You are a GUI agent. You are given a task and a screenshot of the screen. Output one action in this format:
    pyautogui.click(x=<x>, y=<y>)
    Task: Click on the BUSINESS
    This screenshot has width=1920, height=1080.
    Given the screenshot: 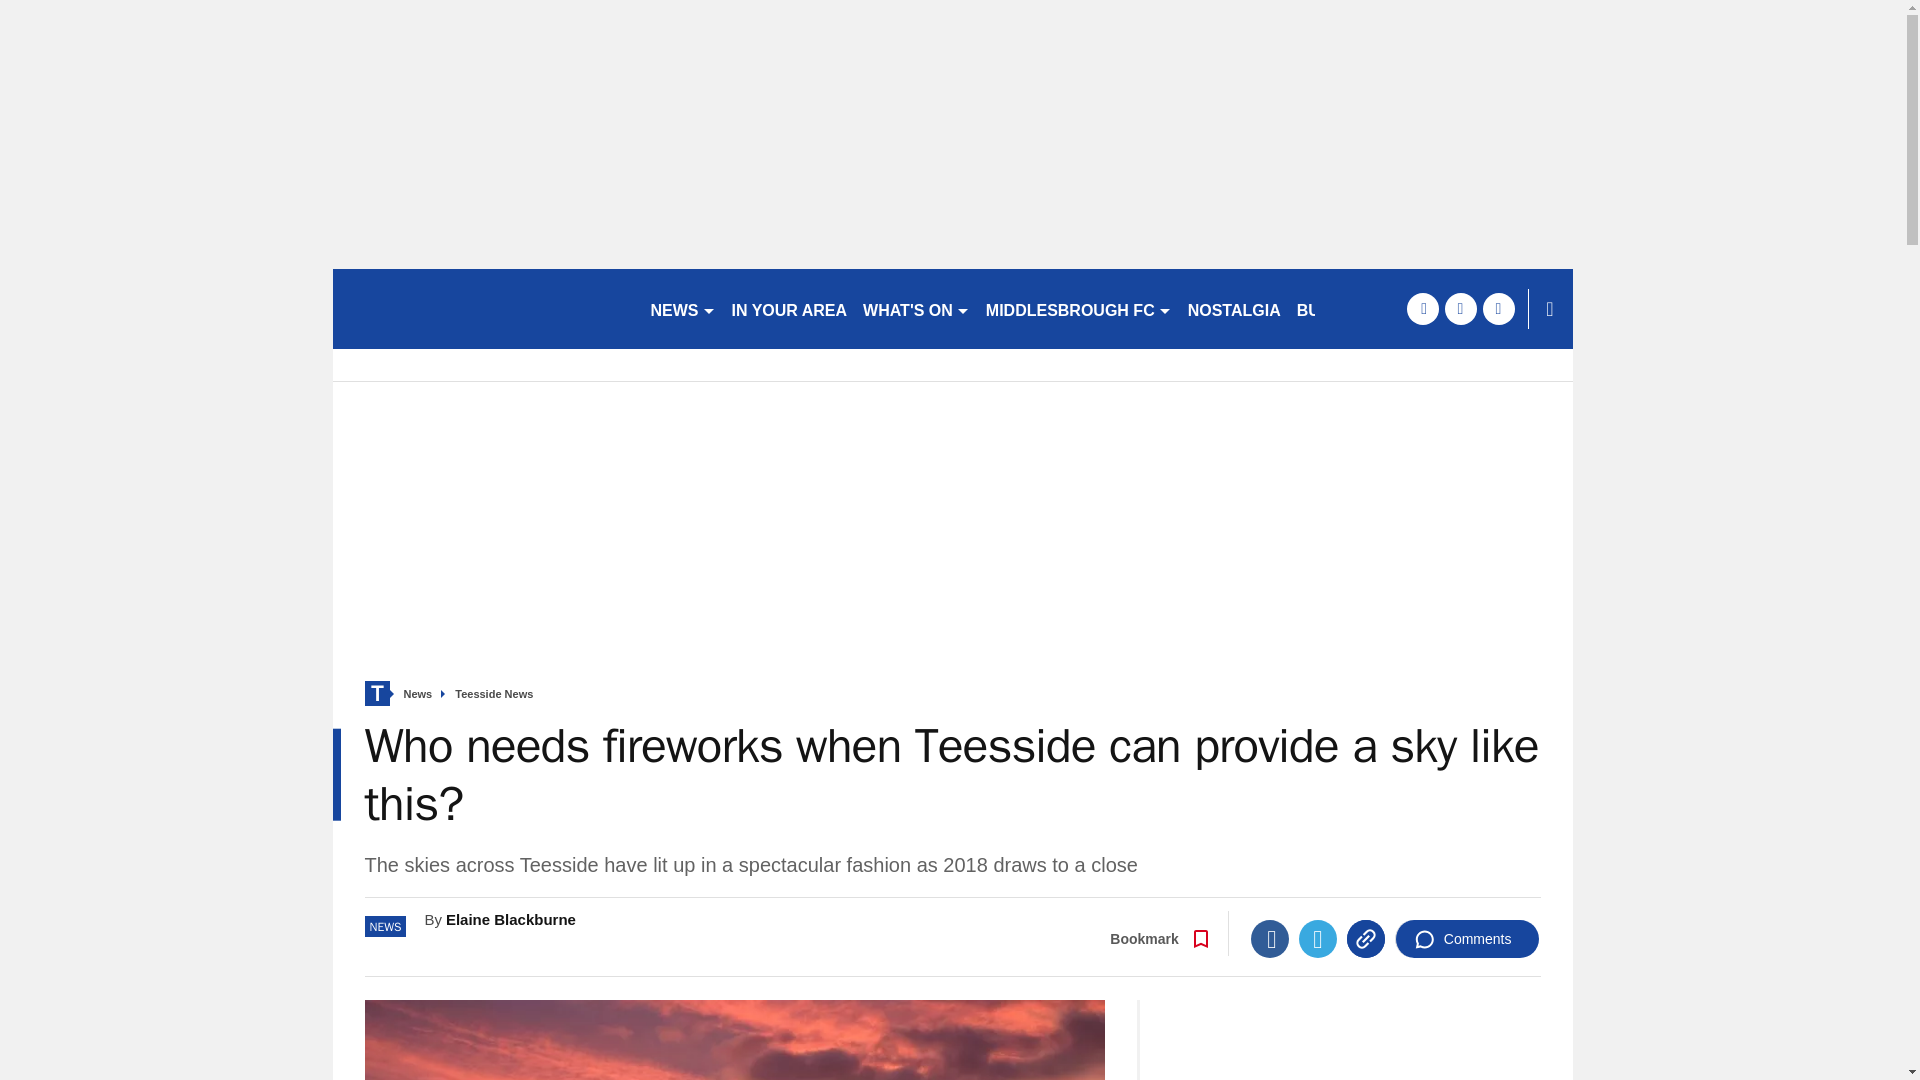 What is the action you would take?
    pyautogui.click(x=1337, y=308)
    